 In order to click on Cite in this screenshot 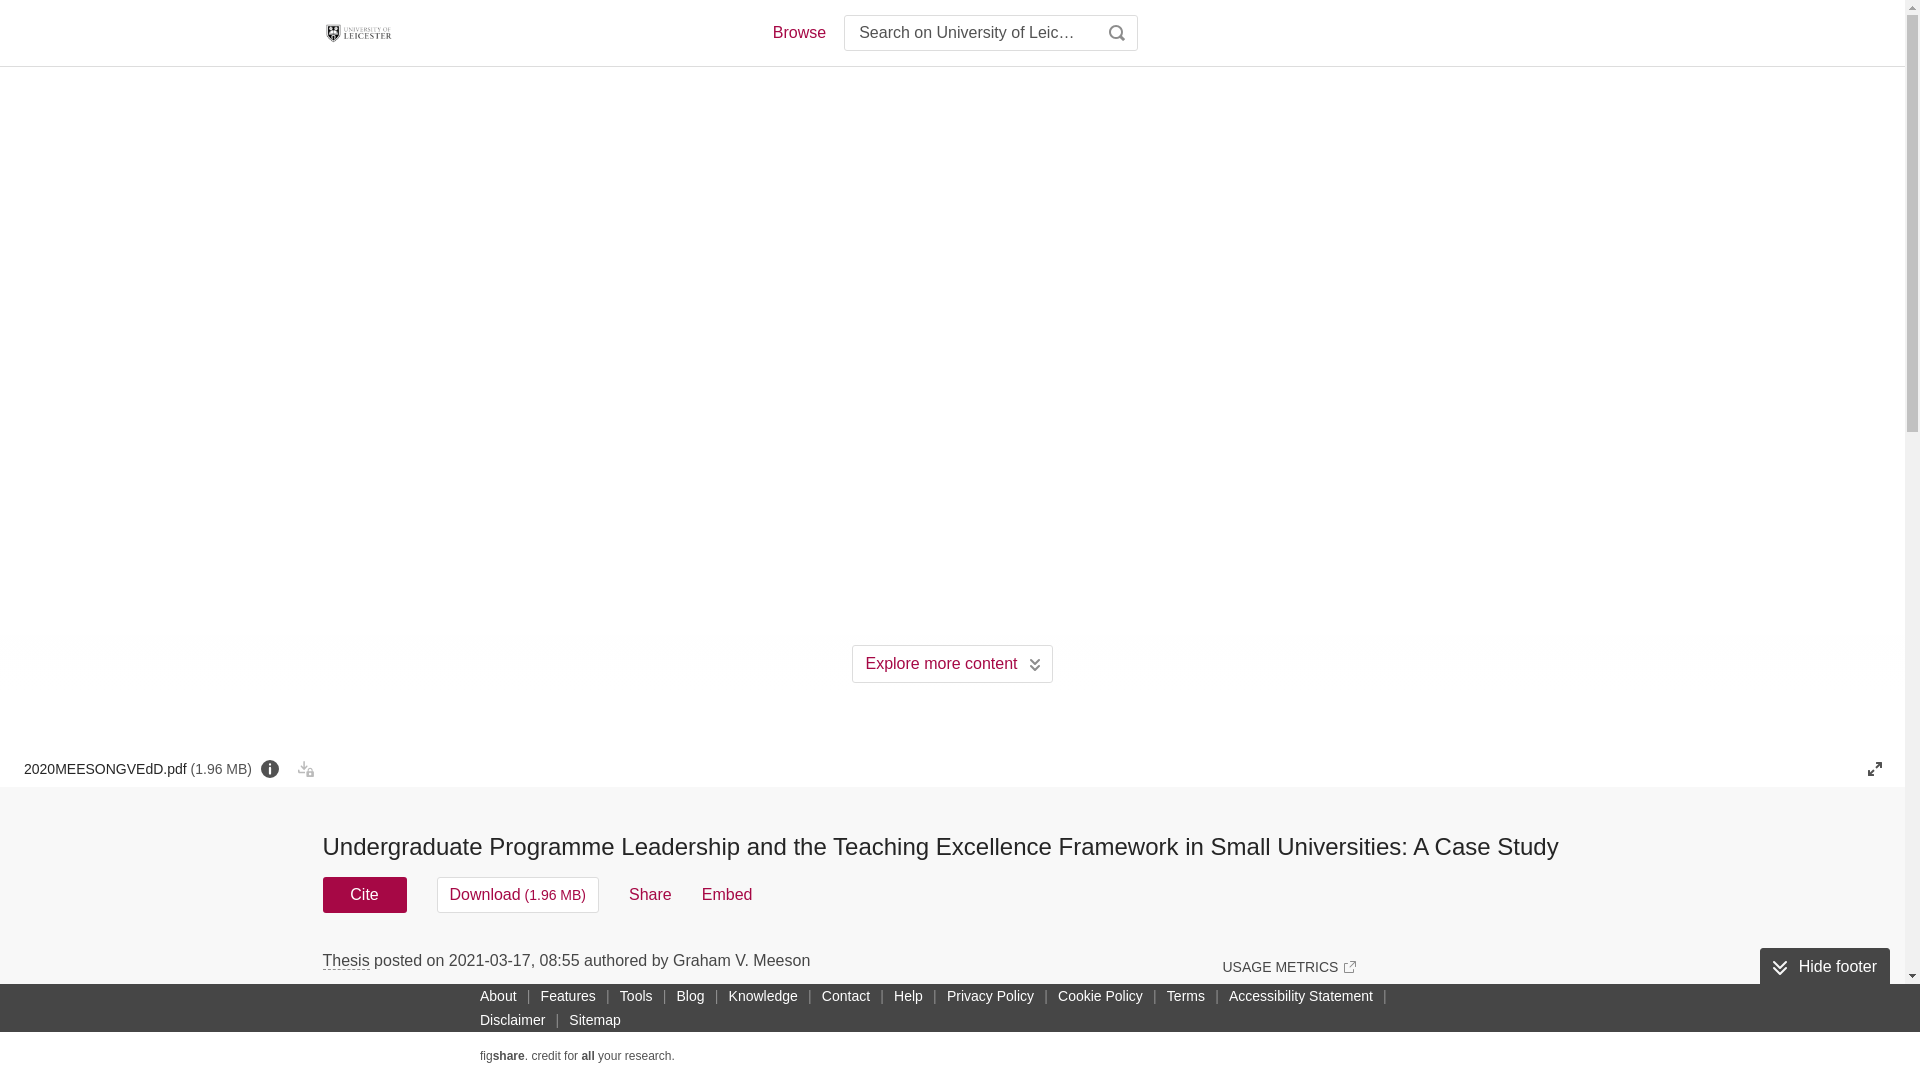, I will do `click(364, 894)`.